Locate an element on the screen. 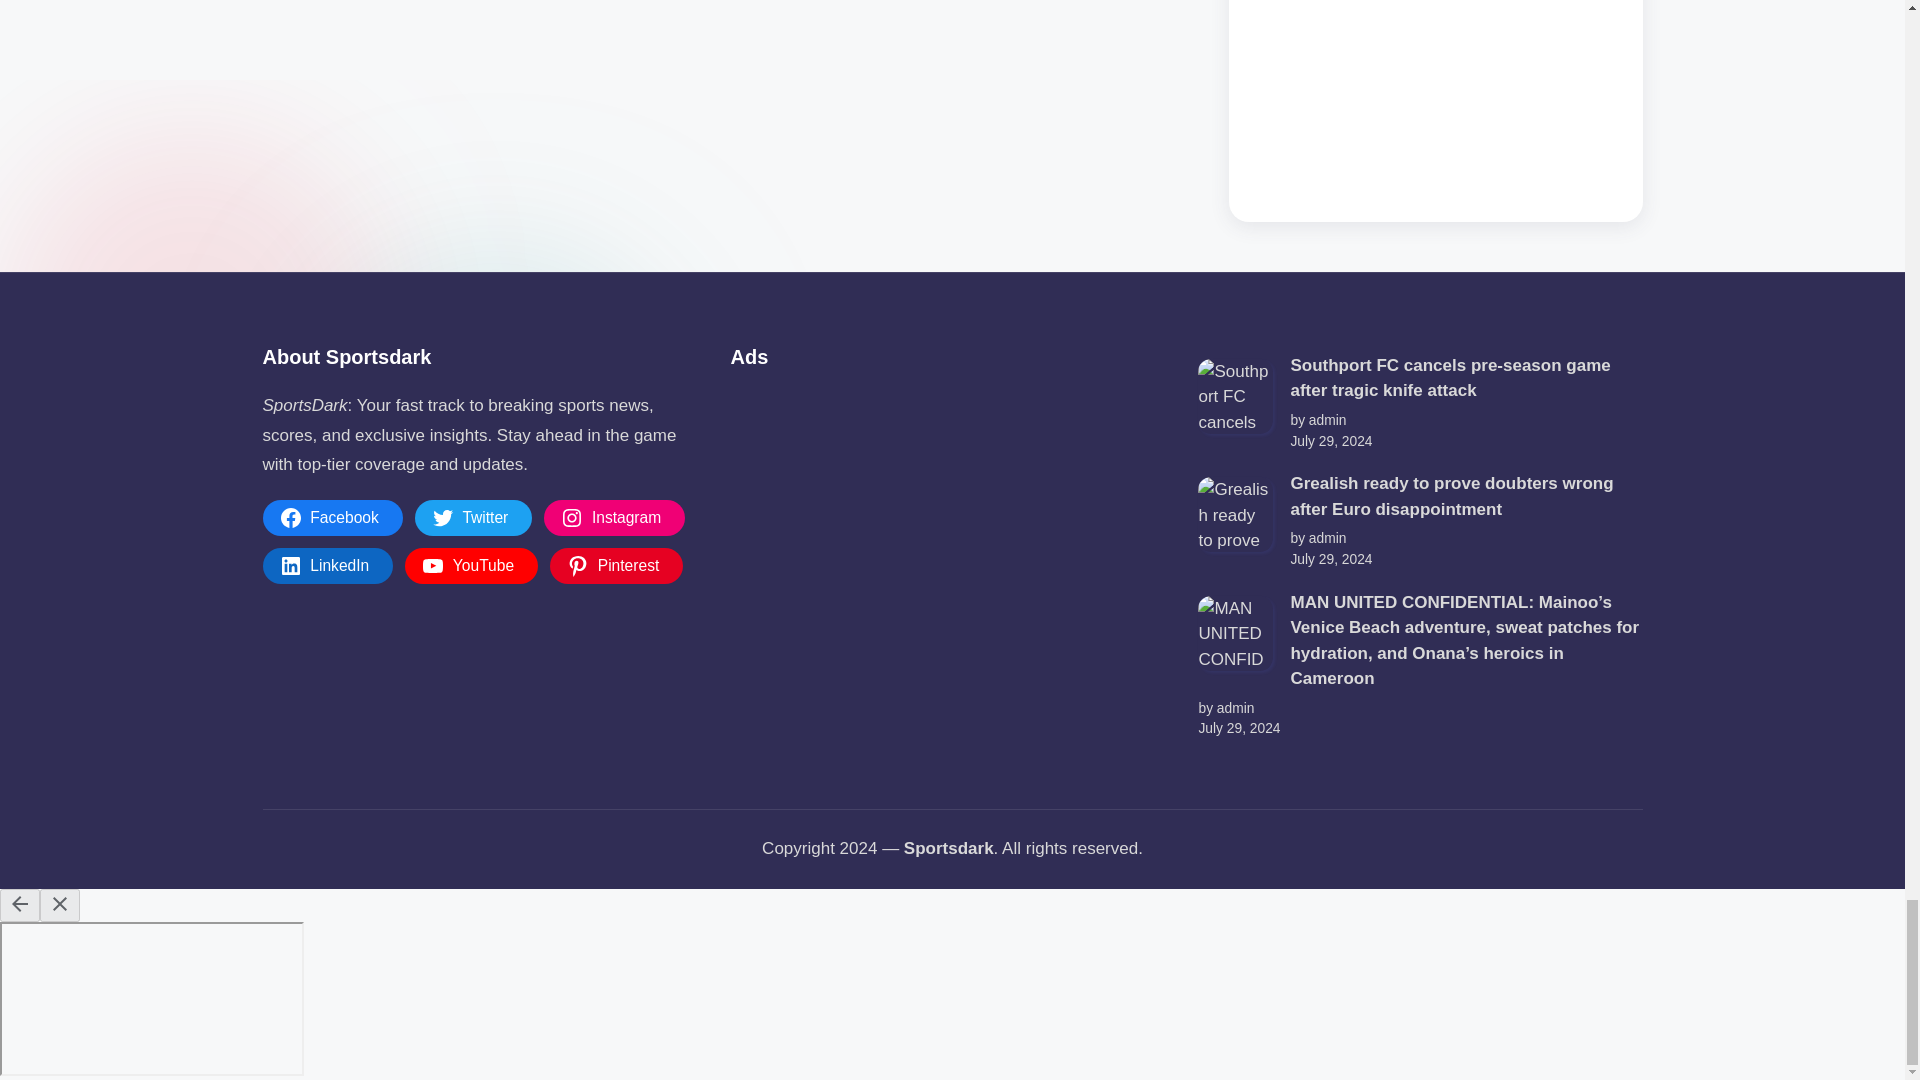  Twitter is located at coordinates (474, 518).